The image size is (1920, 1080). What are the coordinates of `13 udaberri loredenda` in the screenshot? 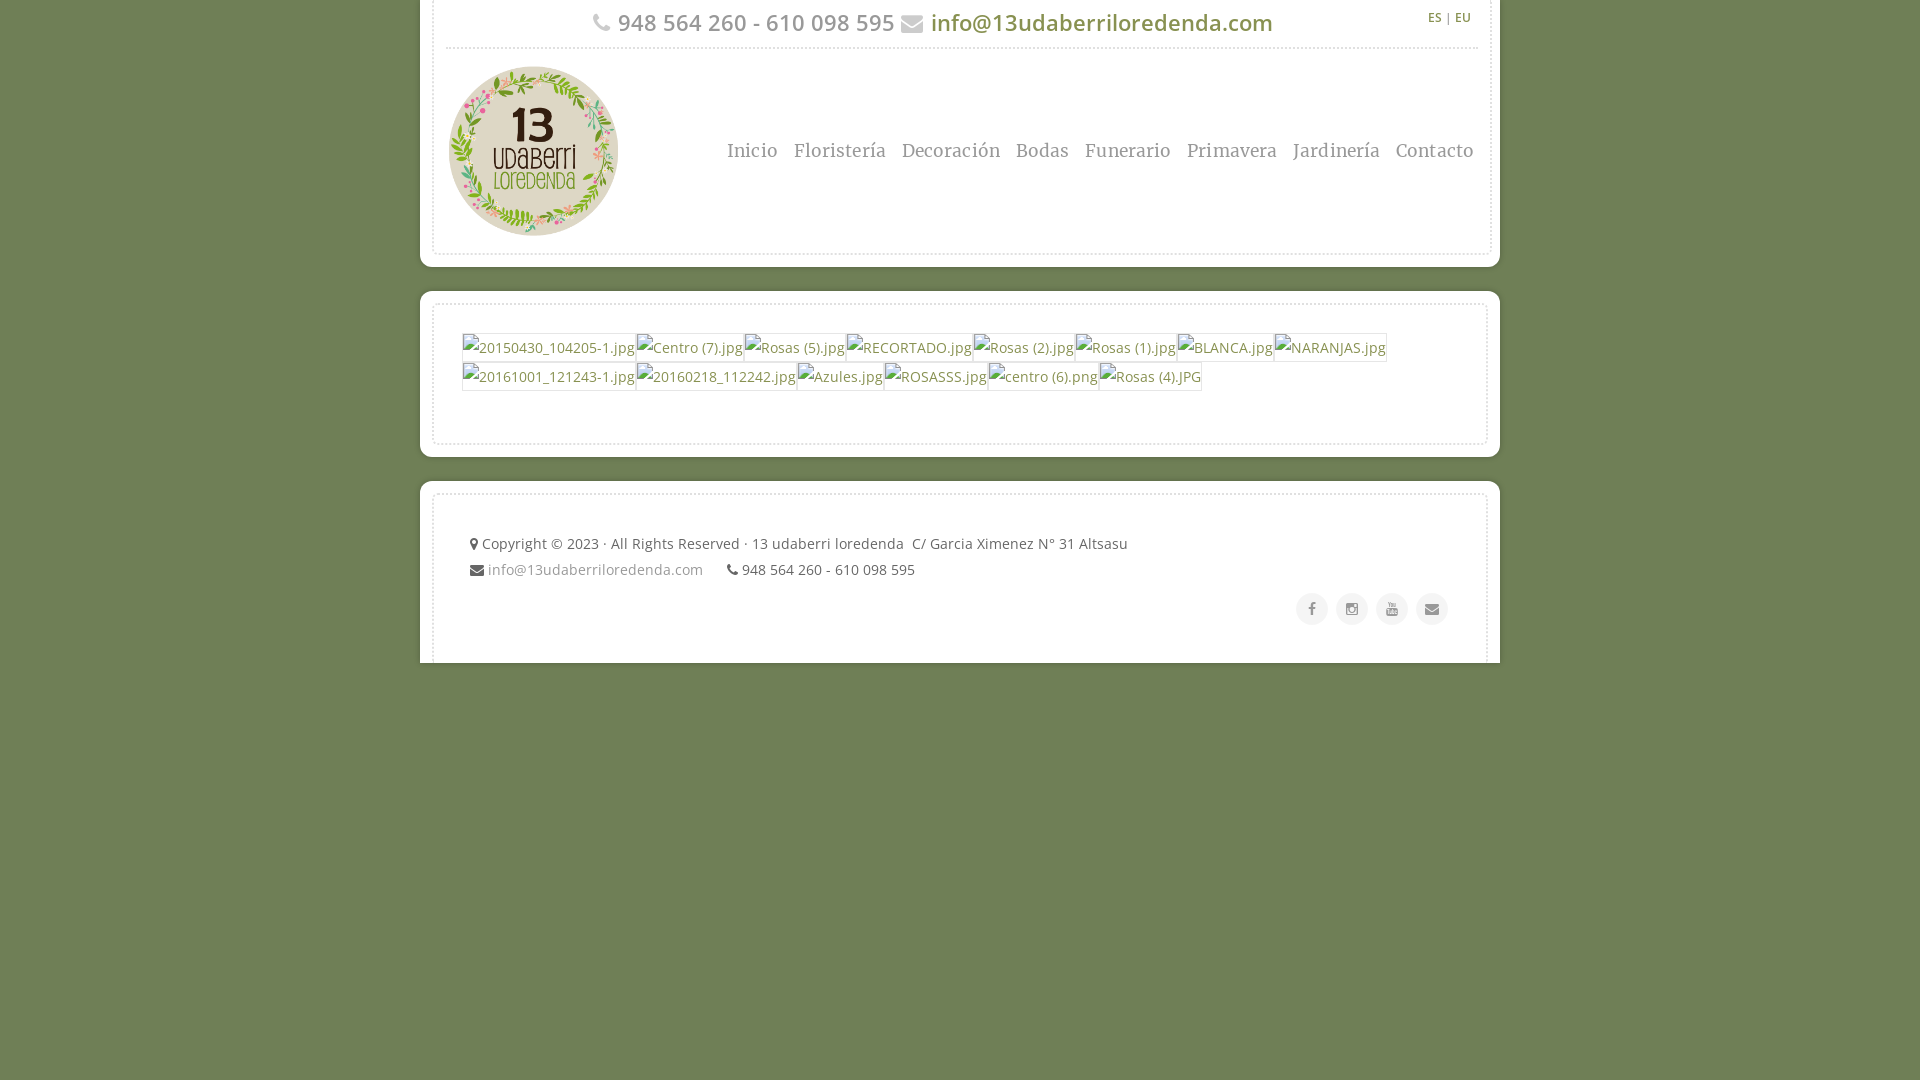 It's located at (640, 151).